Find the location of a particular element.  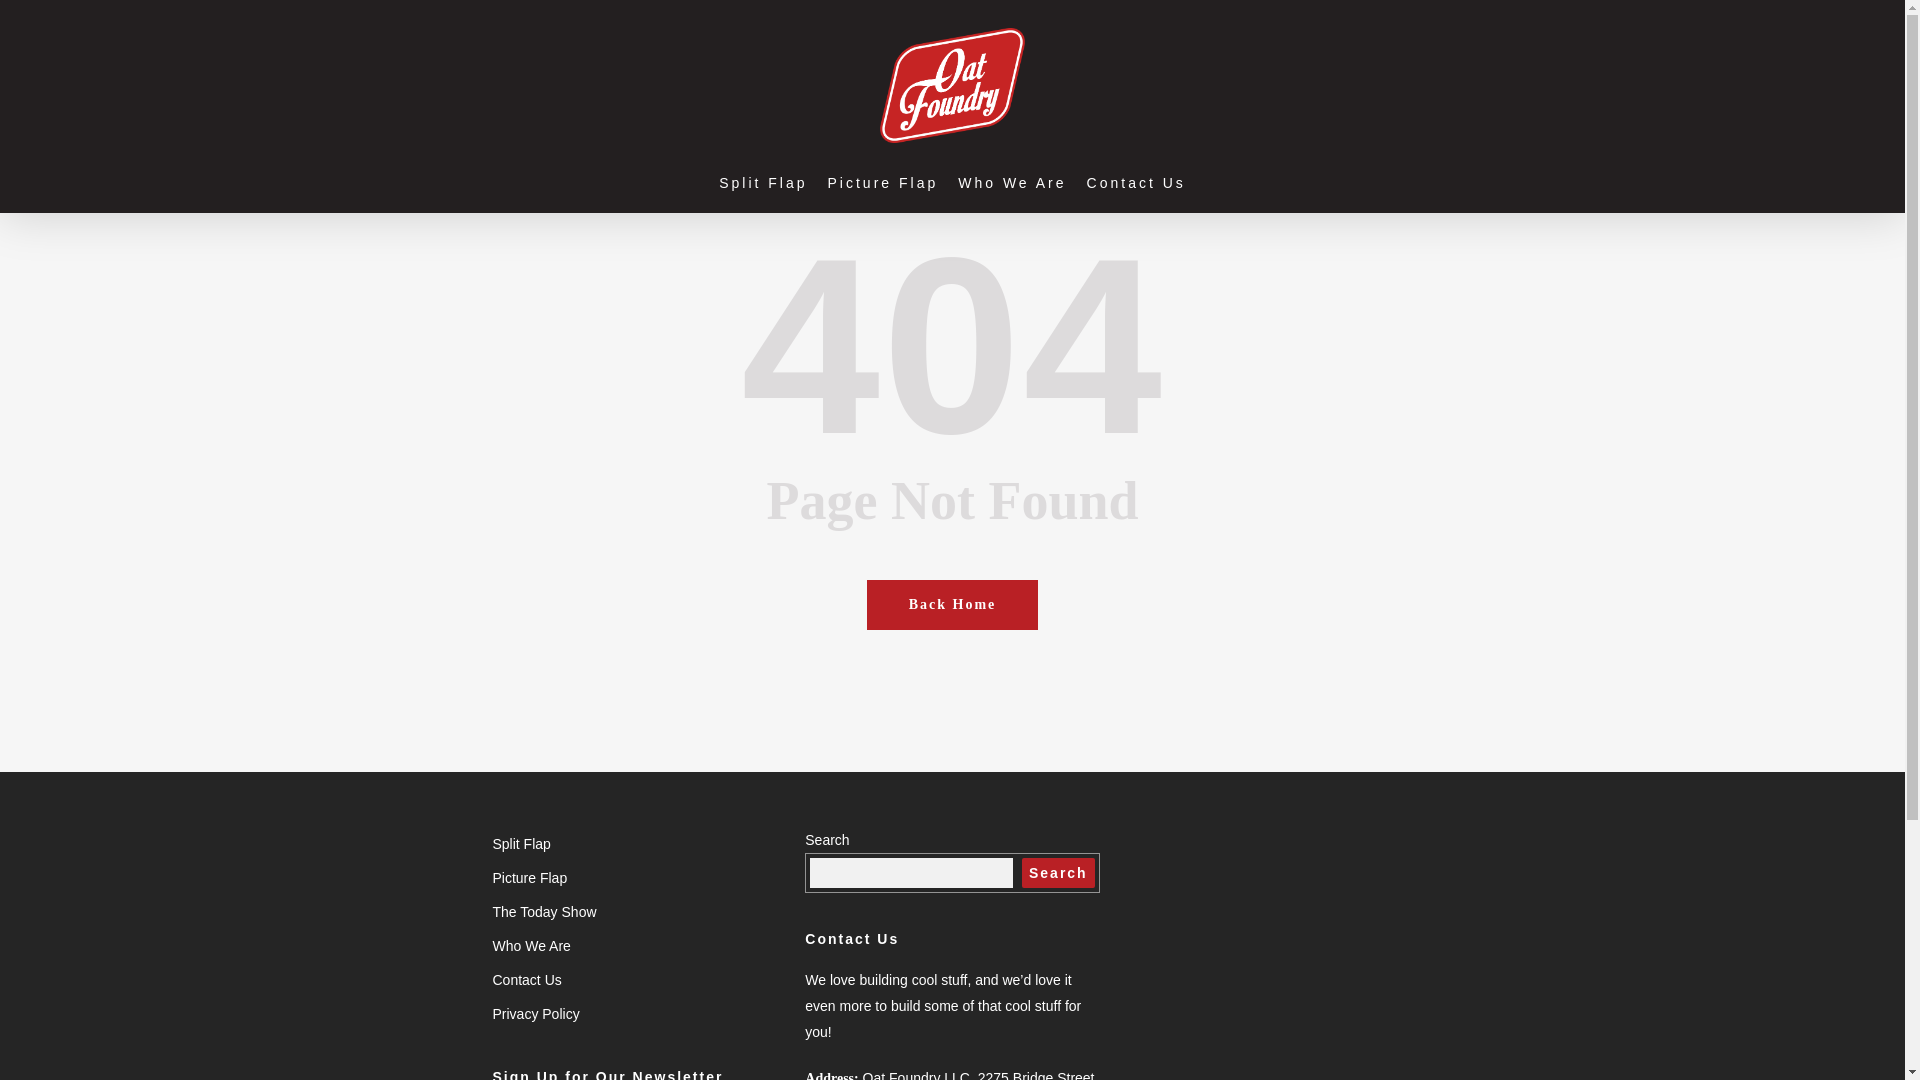

Contact Us is located at coordinates (638, 979).